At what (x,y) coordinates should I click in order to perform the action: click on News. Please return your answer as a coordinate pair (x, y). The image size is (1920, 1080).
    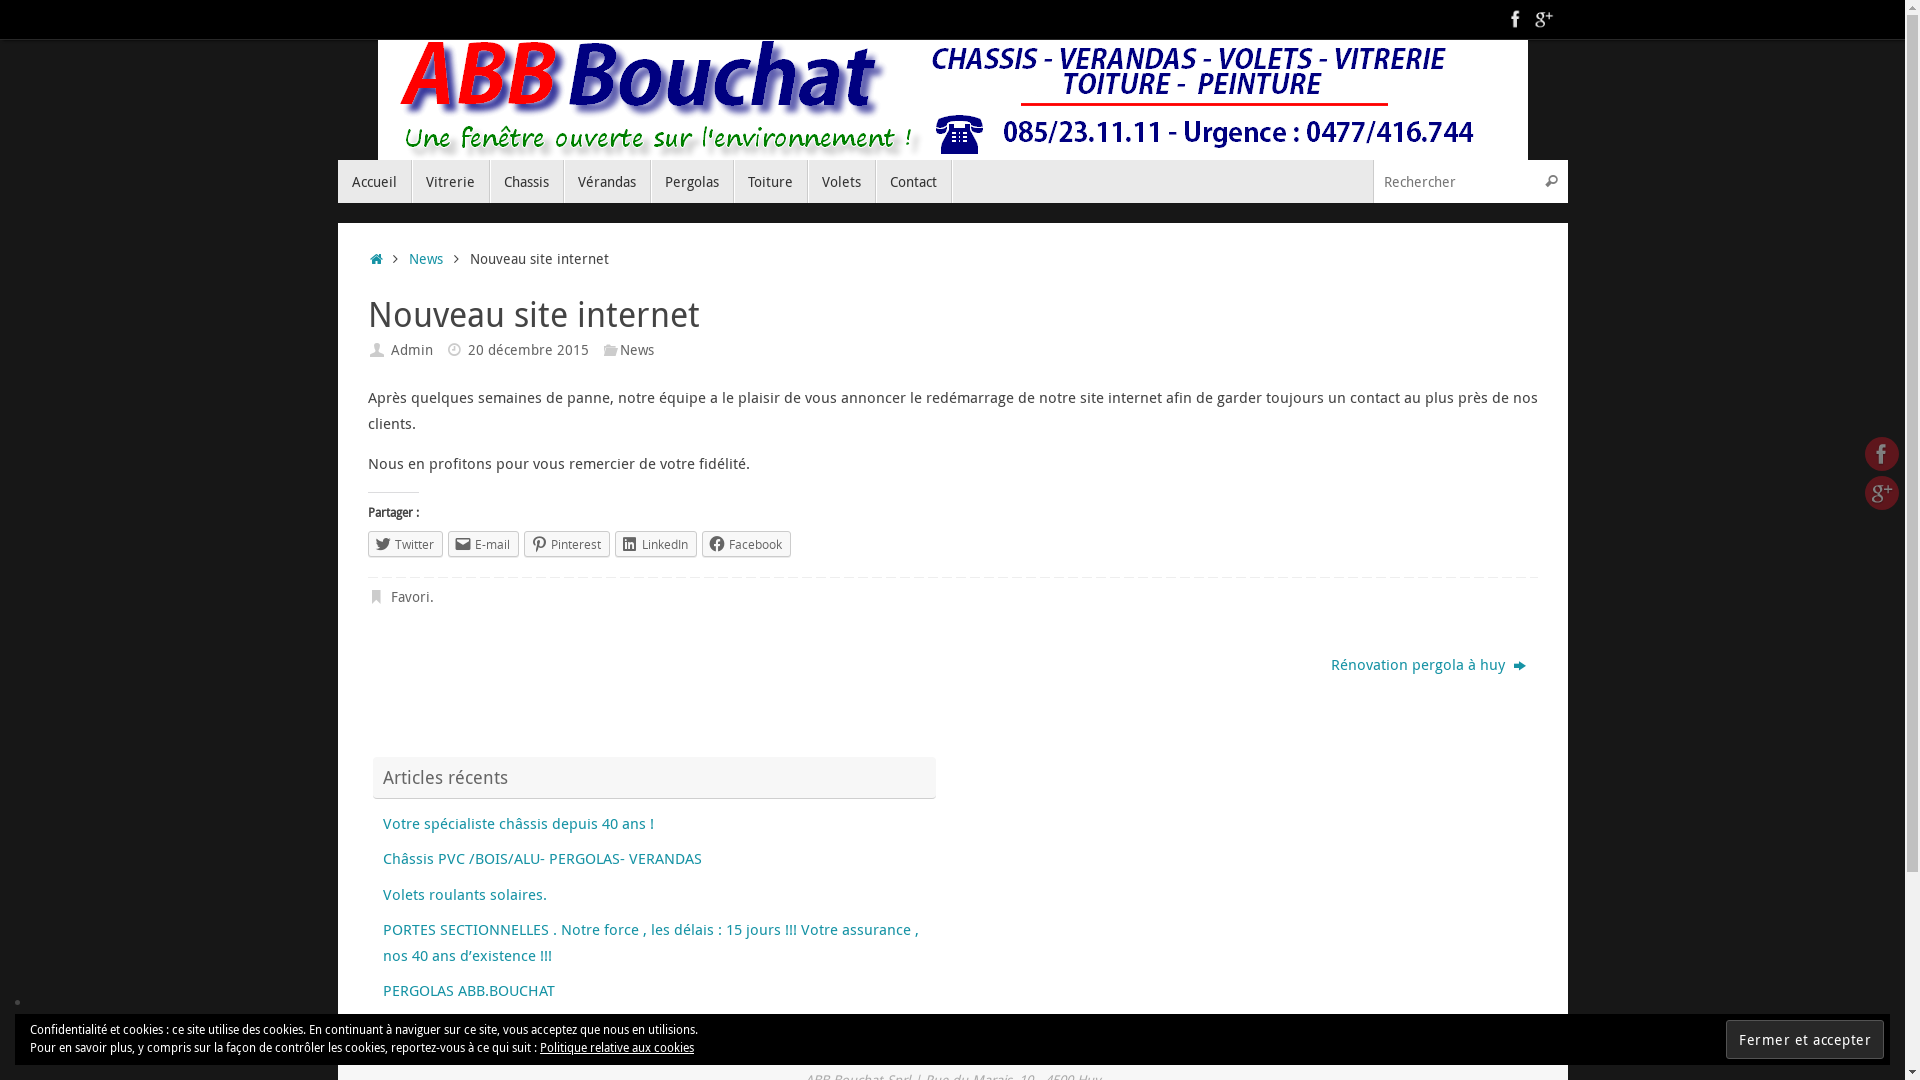
    Looking at the image, I should click on (637, 349).